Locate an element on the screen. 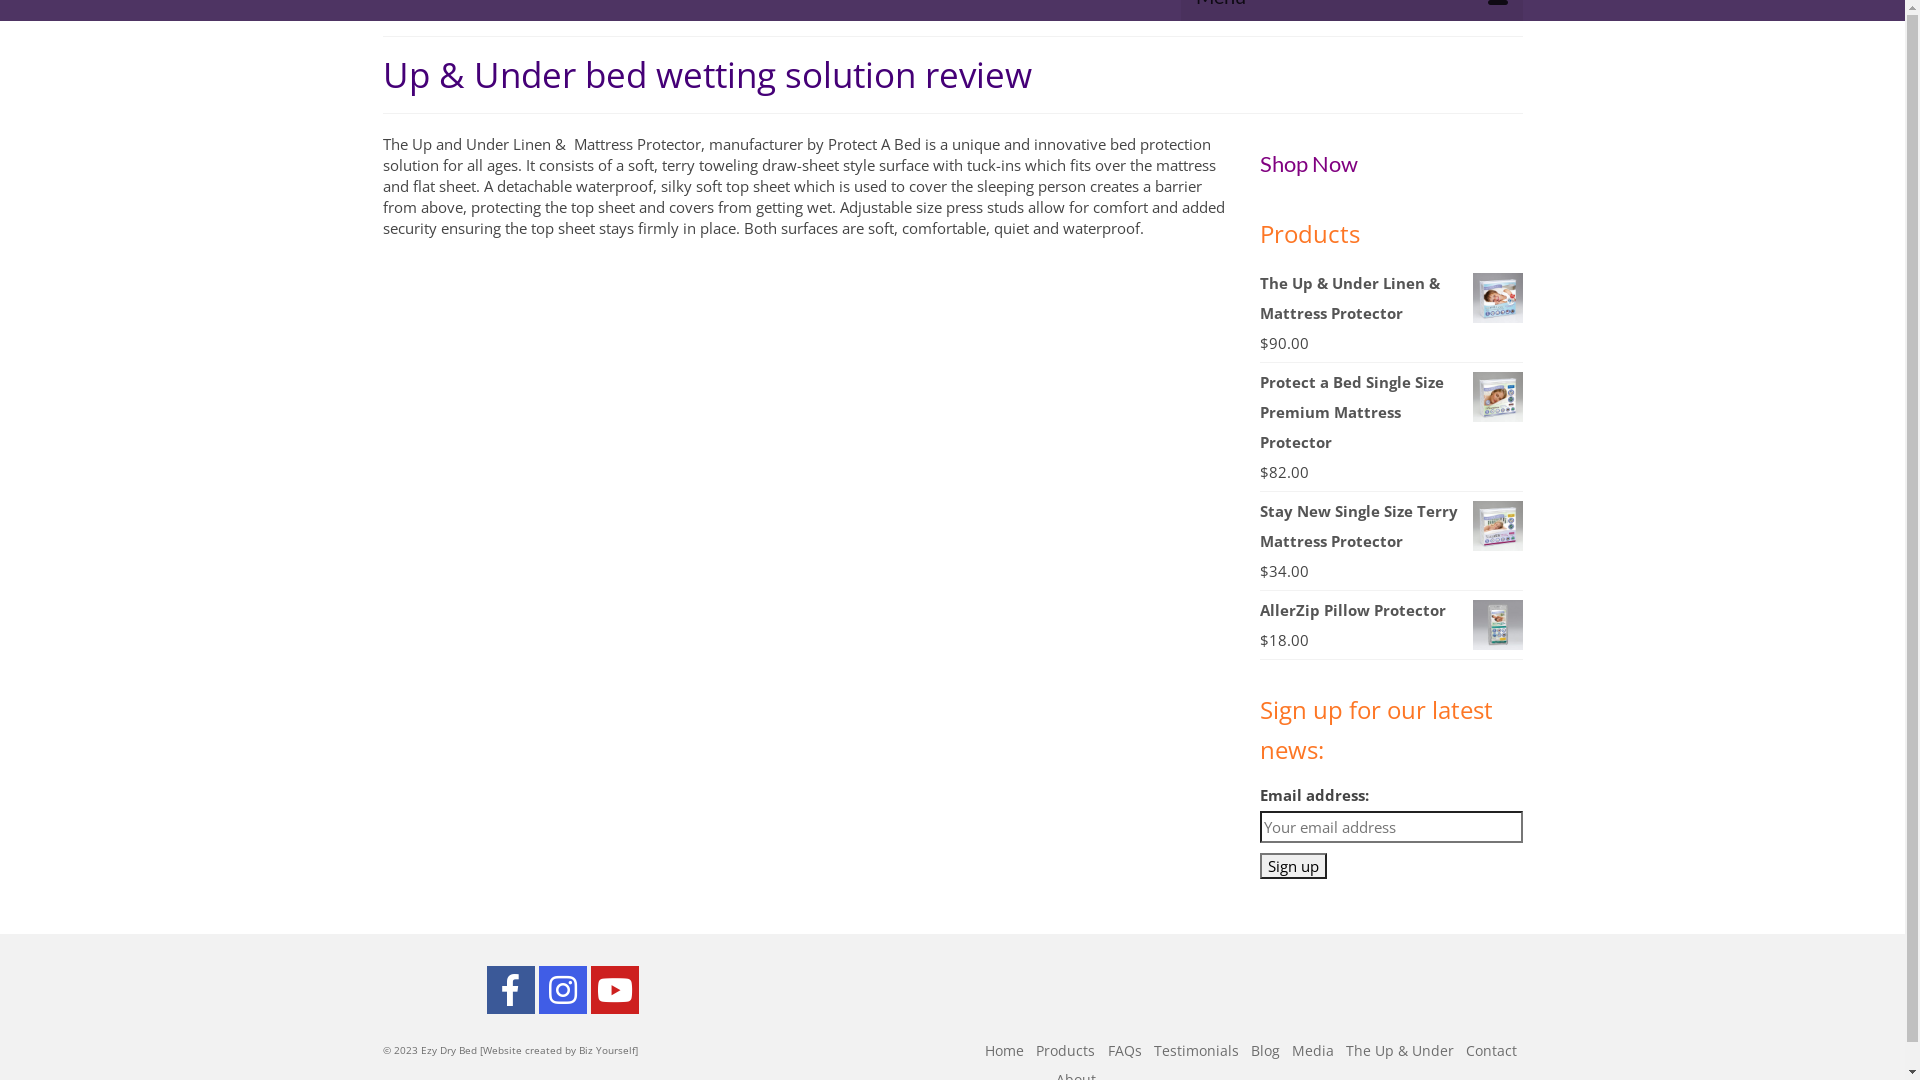  Facebook is located at coordinates (510, 990).